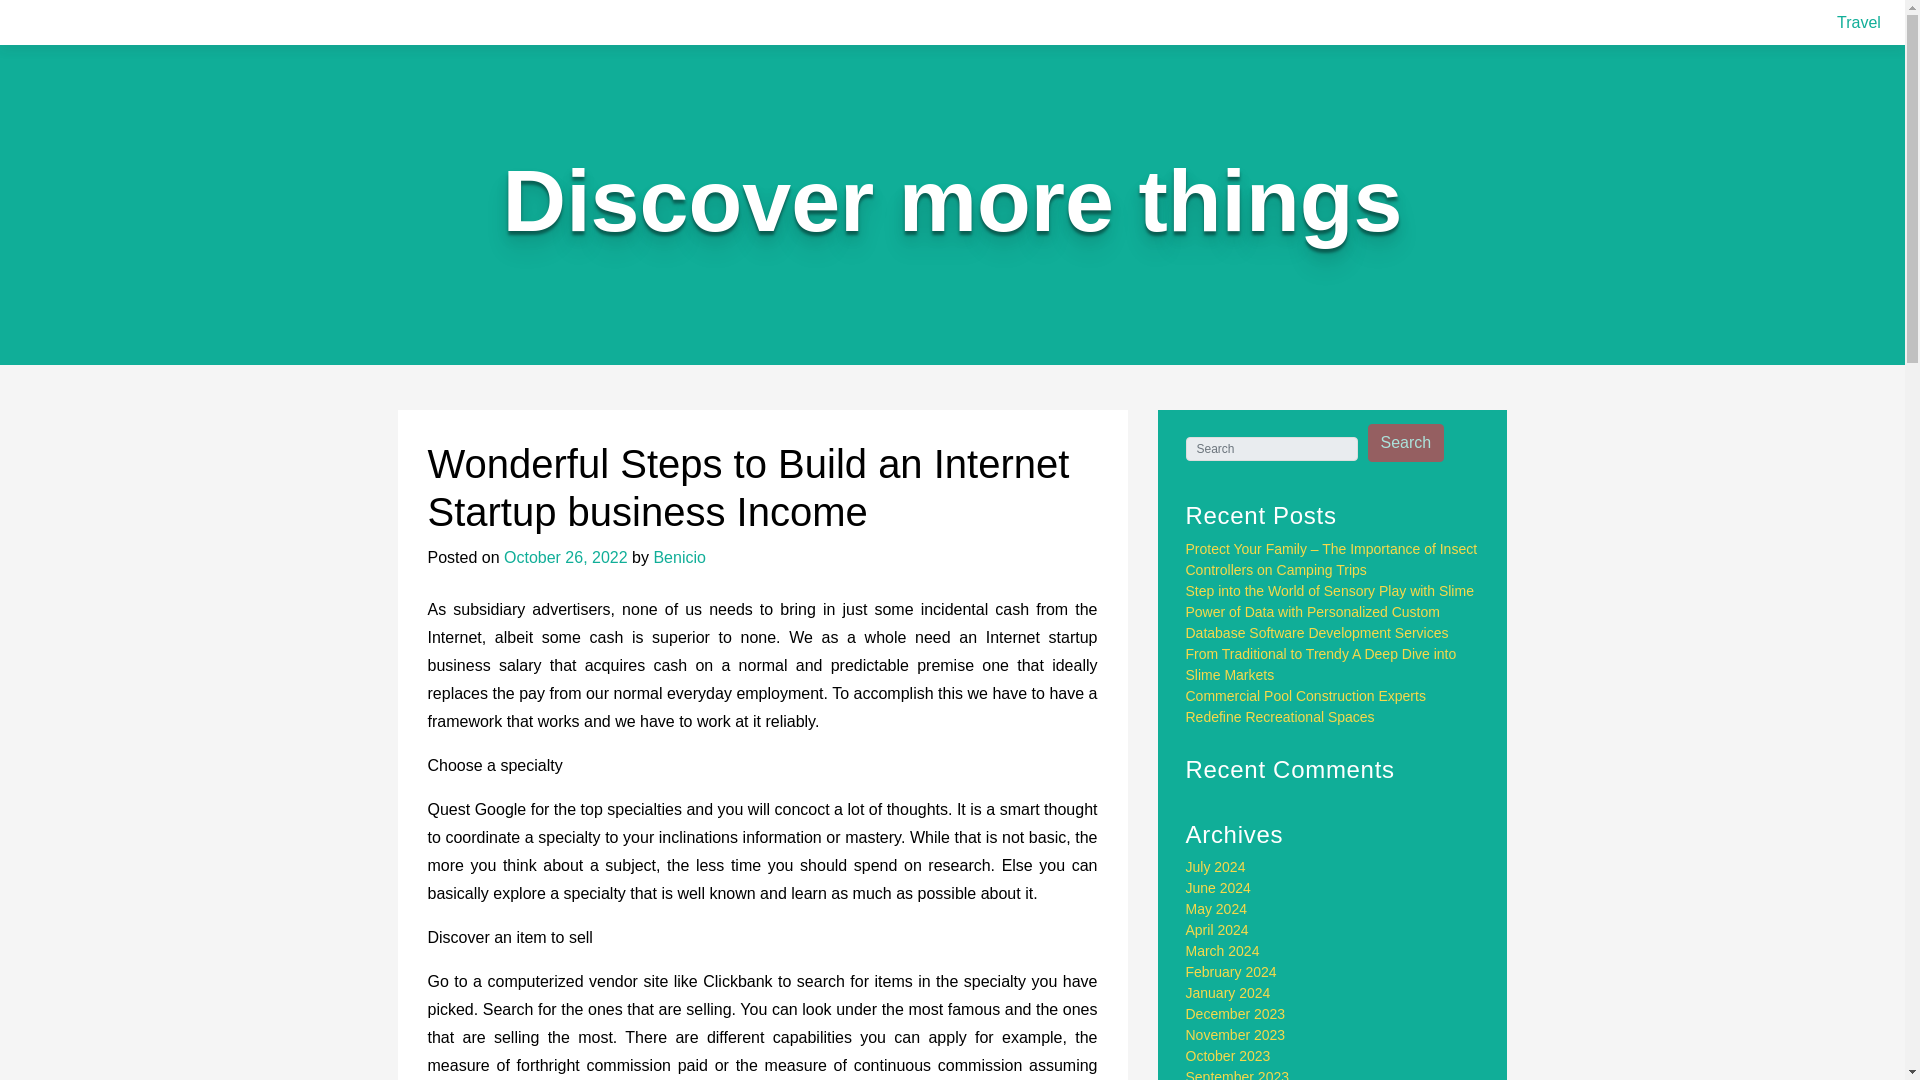 This screenshot has height=1080, width=1920. What do you see at coordinates (1330, 591) in the screenshot?
I see `Step into the World of Sensory Play with Slime` at bounding box center [1330, 591].